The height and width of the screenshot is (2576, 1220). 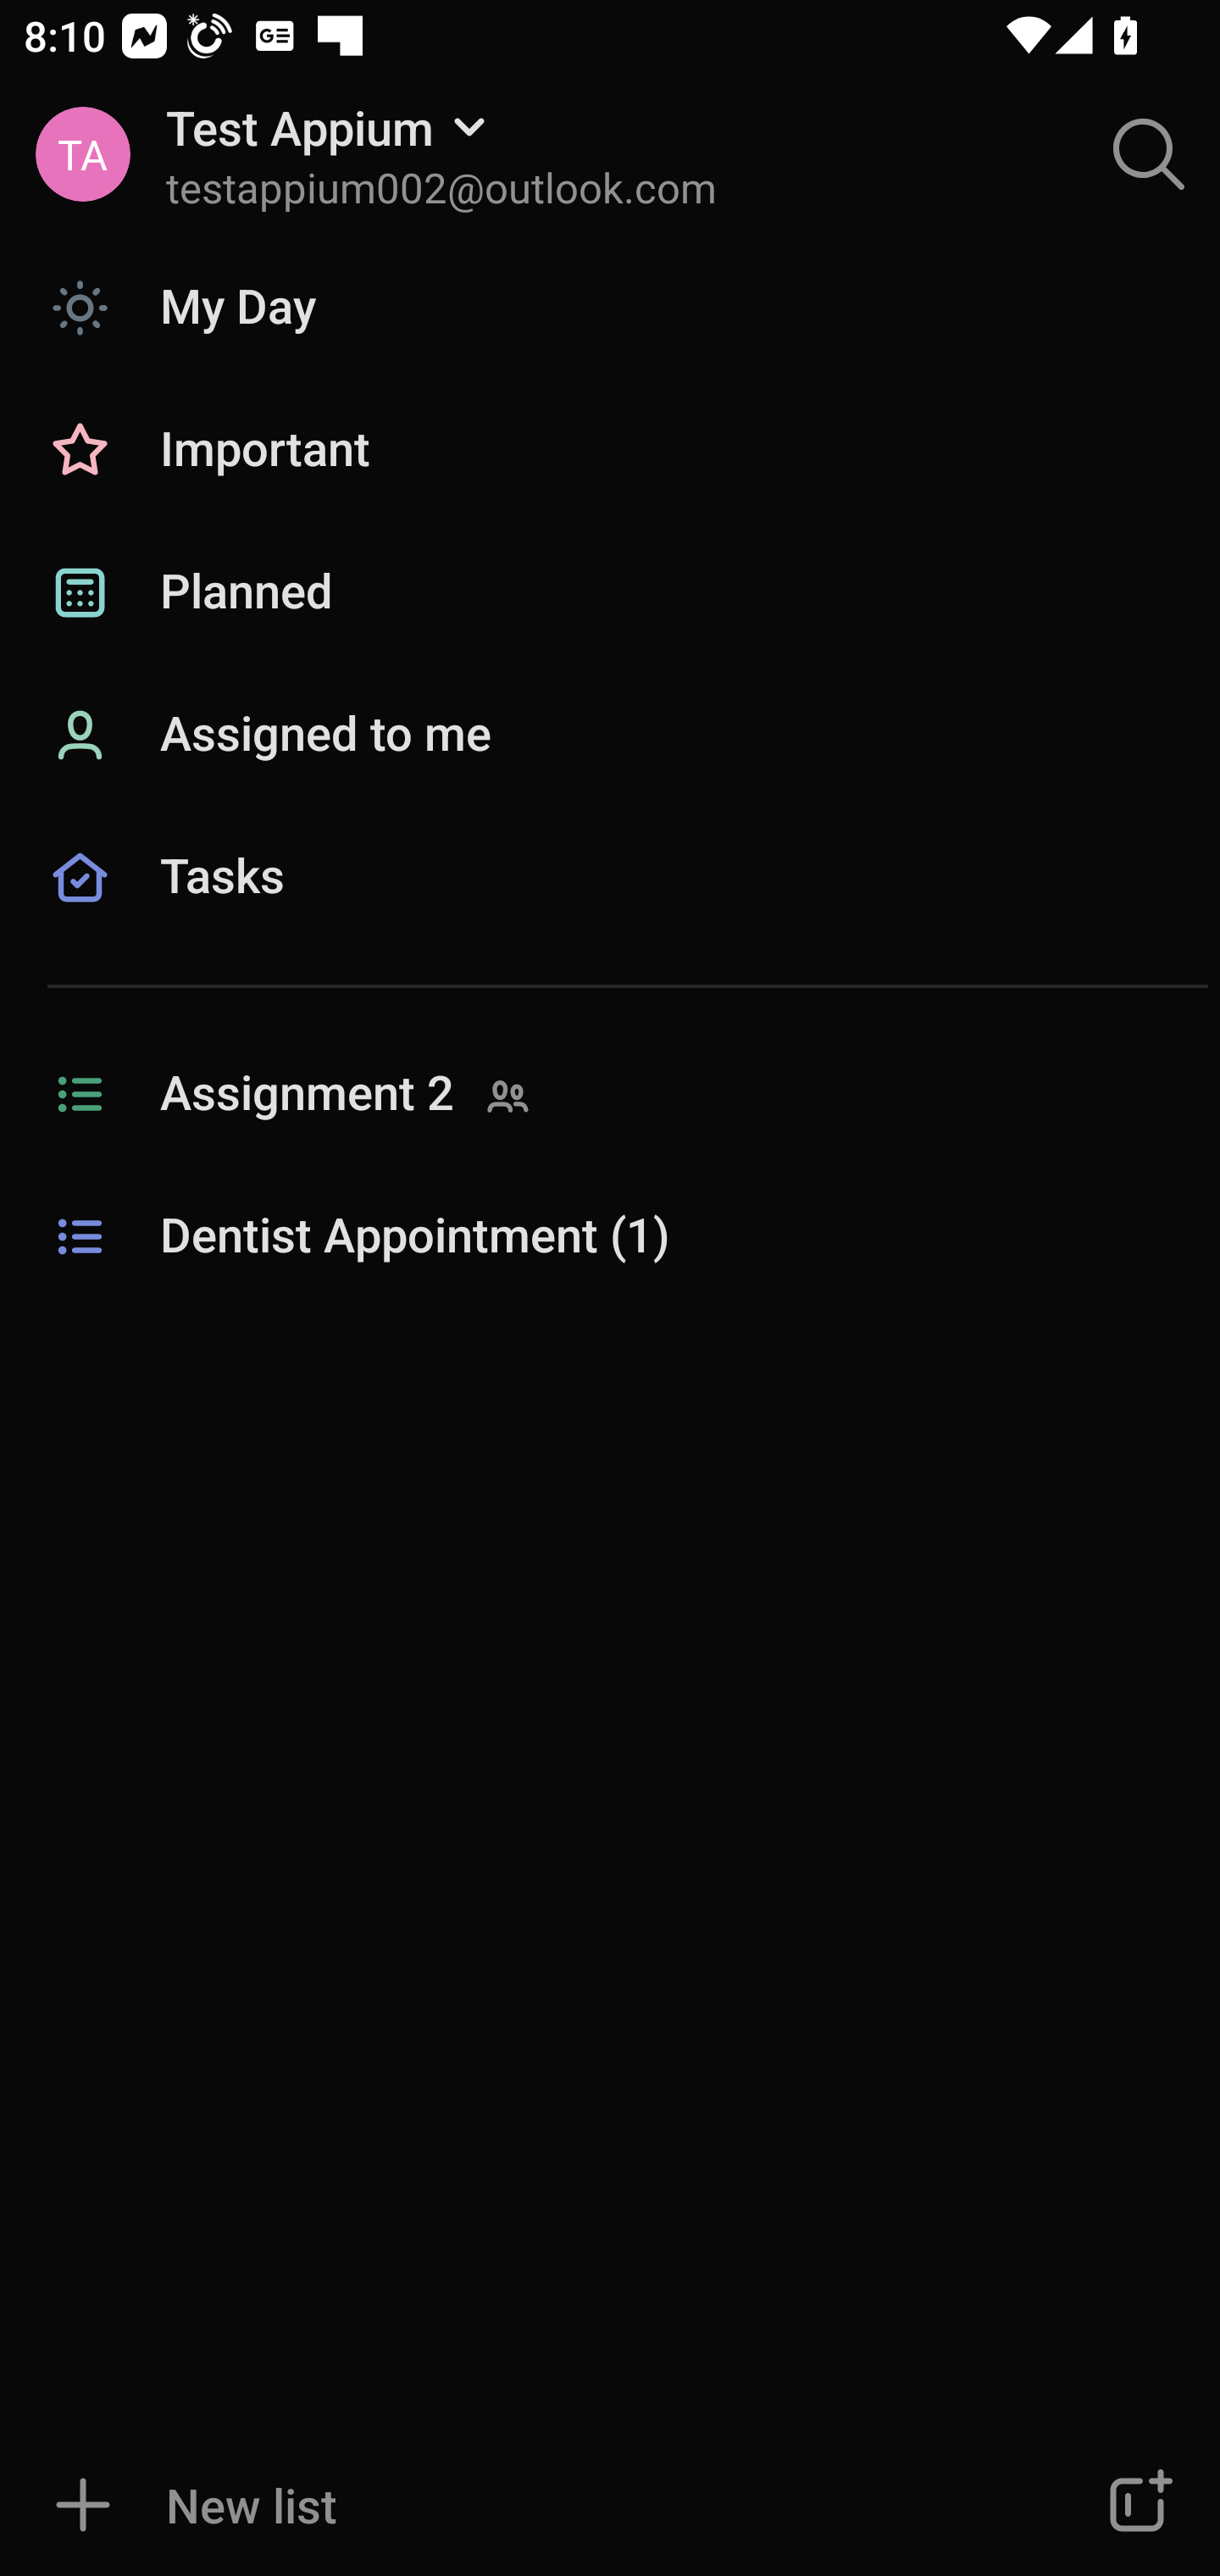 What do you see at coordinates (610, 913) in the screenshot?
I see `Tasks` at bounding box center [610, 913].